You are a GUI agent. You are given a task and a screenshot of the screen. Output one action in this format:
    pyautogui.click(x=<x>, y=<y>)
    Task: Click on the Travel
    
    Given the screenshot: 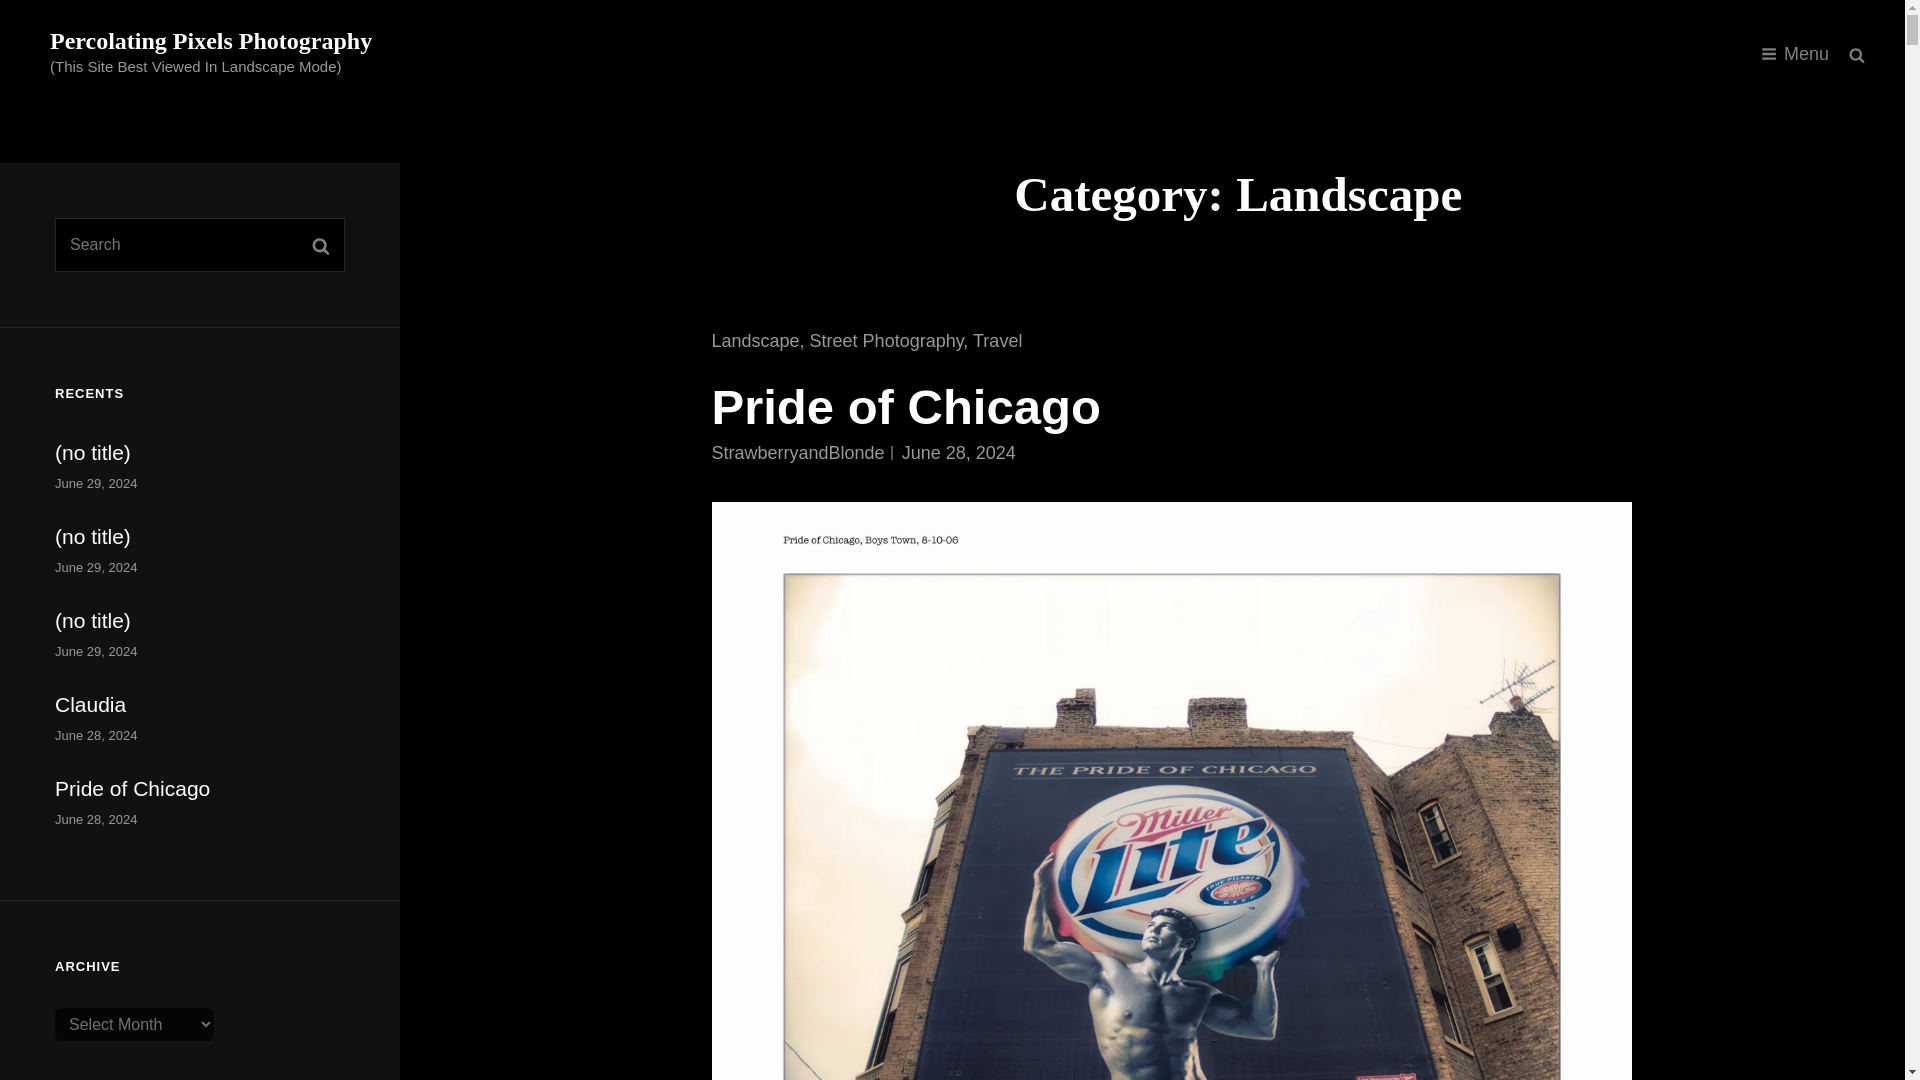 What is the action you would take?
    pyautogui.click(x=997, y=340)
    